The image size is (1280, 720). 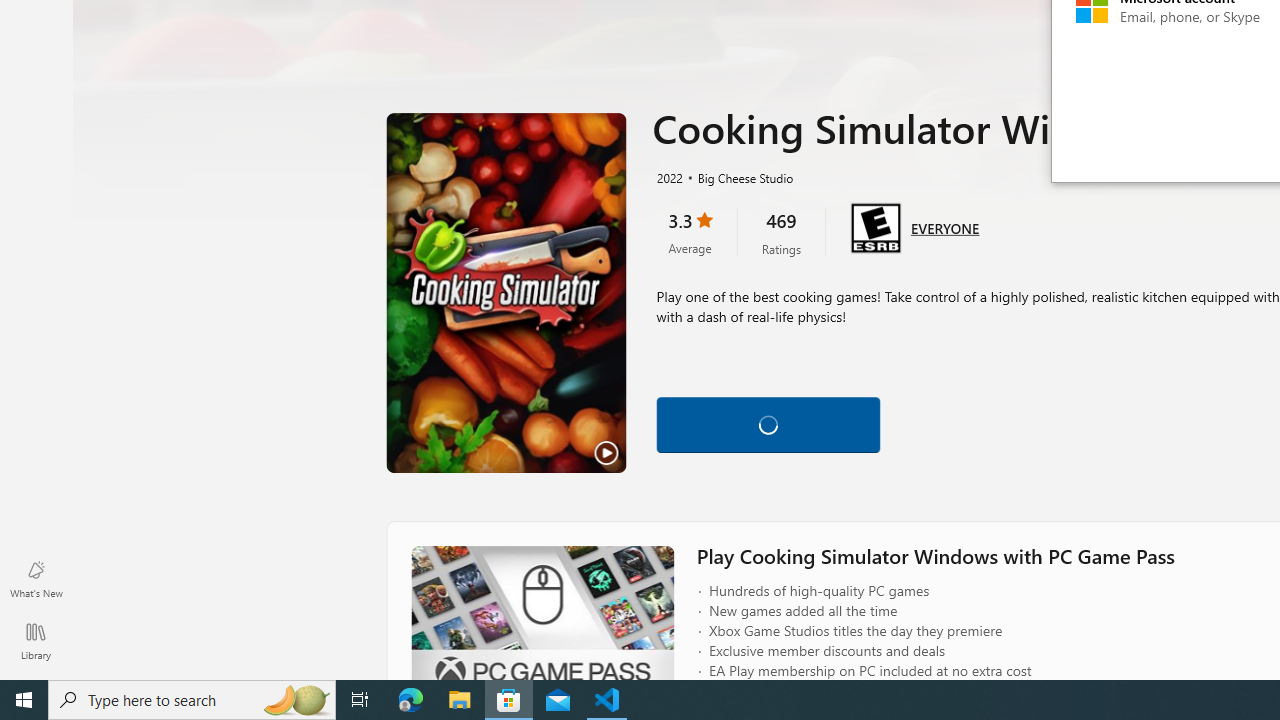 What do you see at coordinates (24, 700) in the screenshot?
I see `Start` at bounding box center [24, 700].